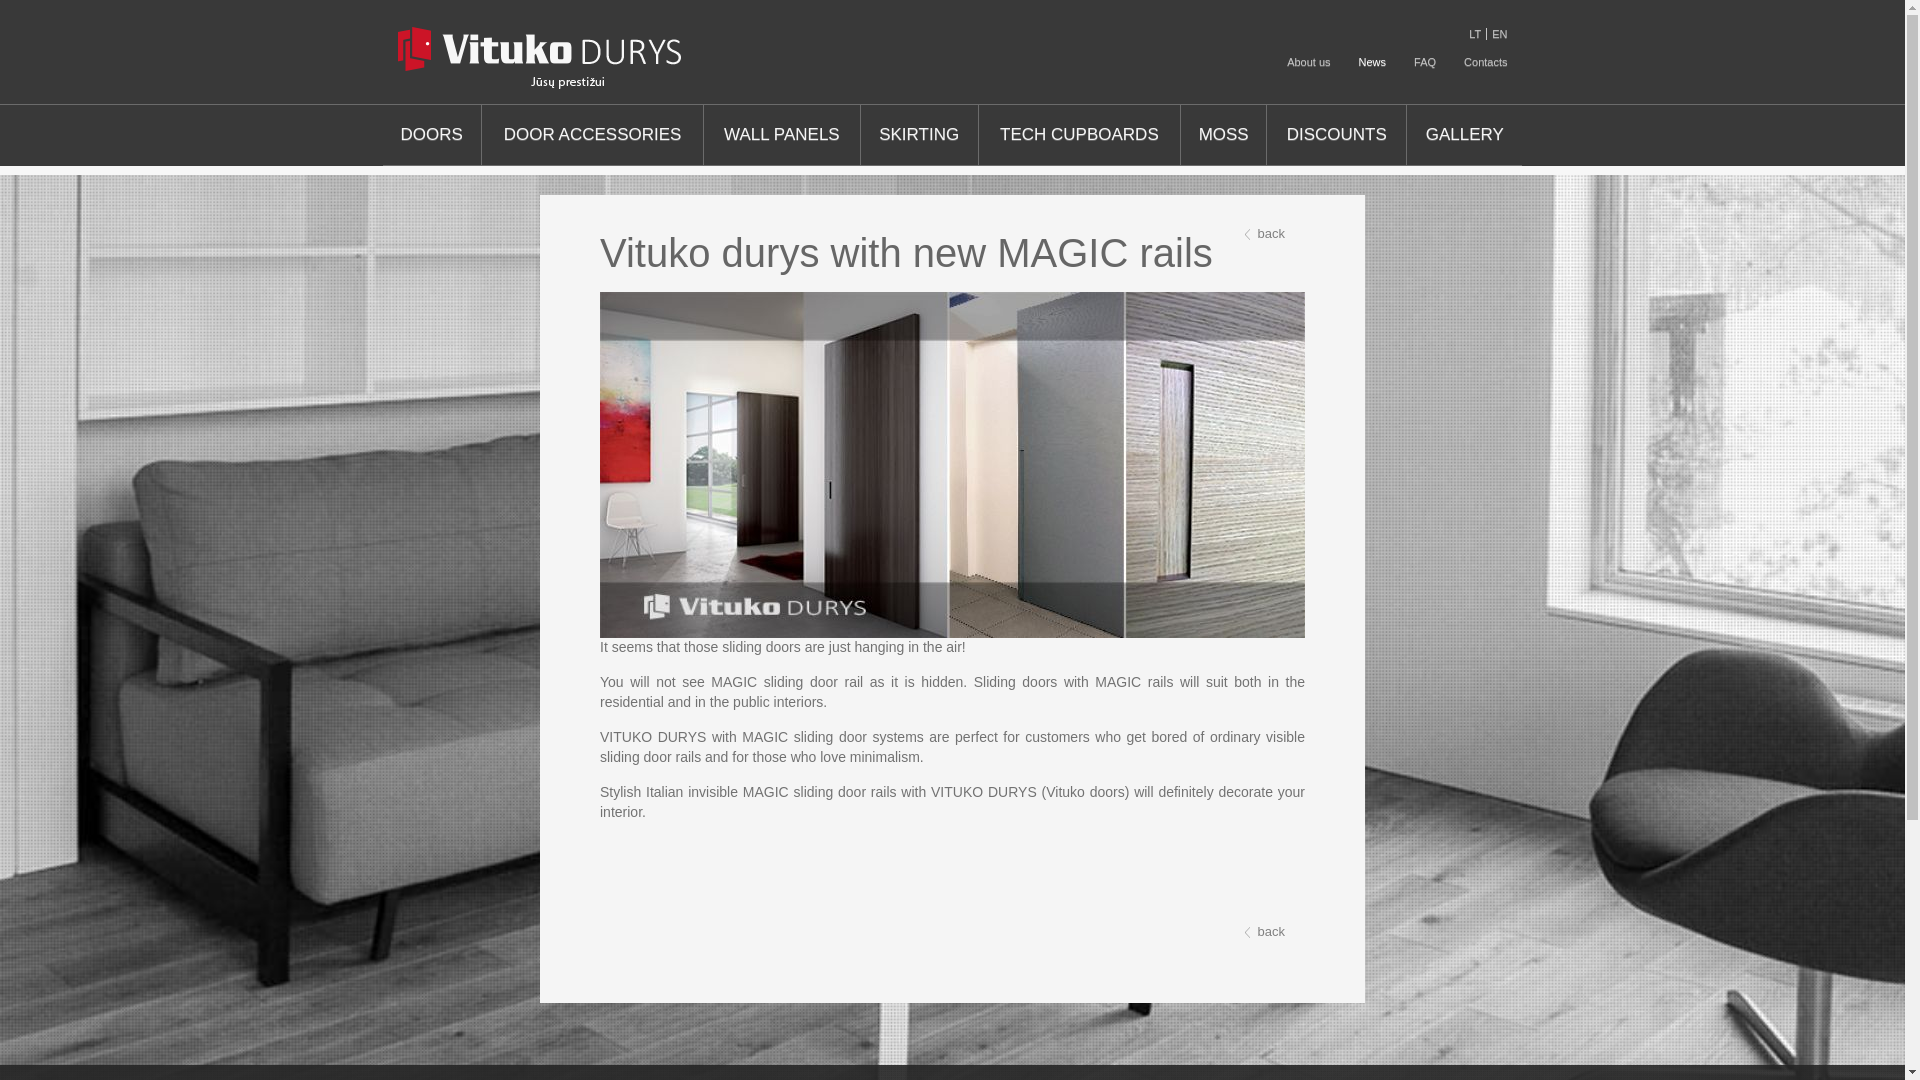  What do you see at coordinates (1373, 62) in the screenshot?
I see `News` at bounding box center [1373, 62].